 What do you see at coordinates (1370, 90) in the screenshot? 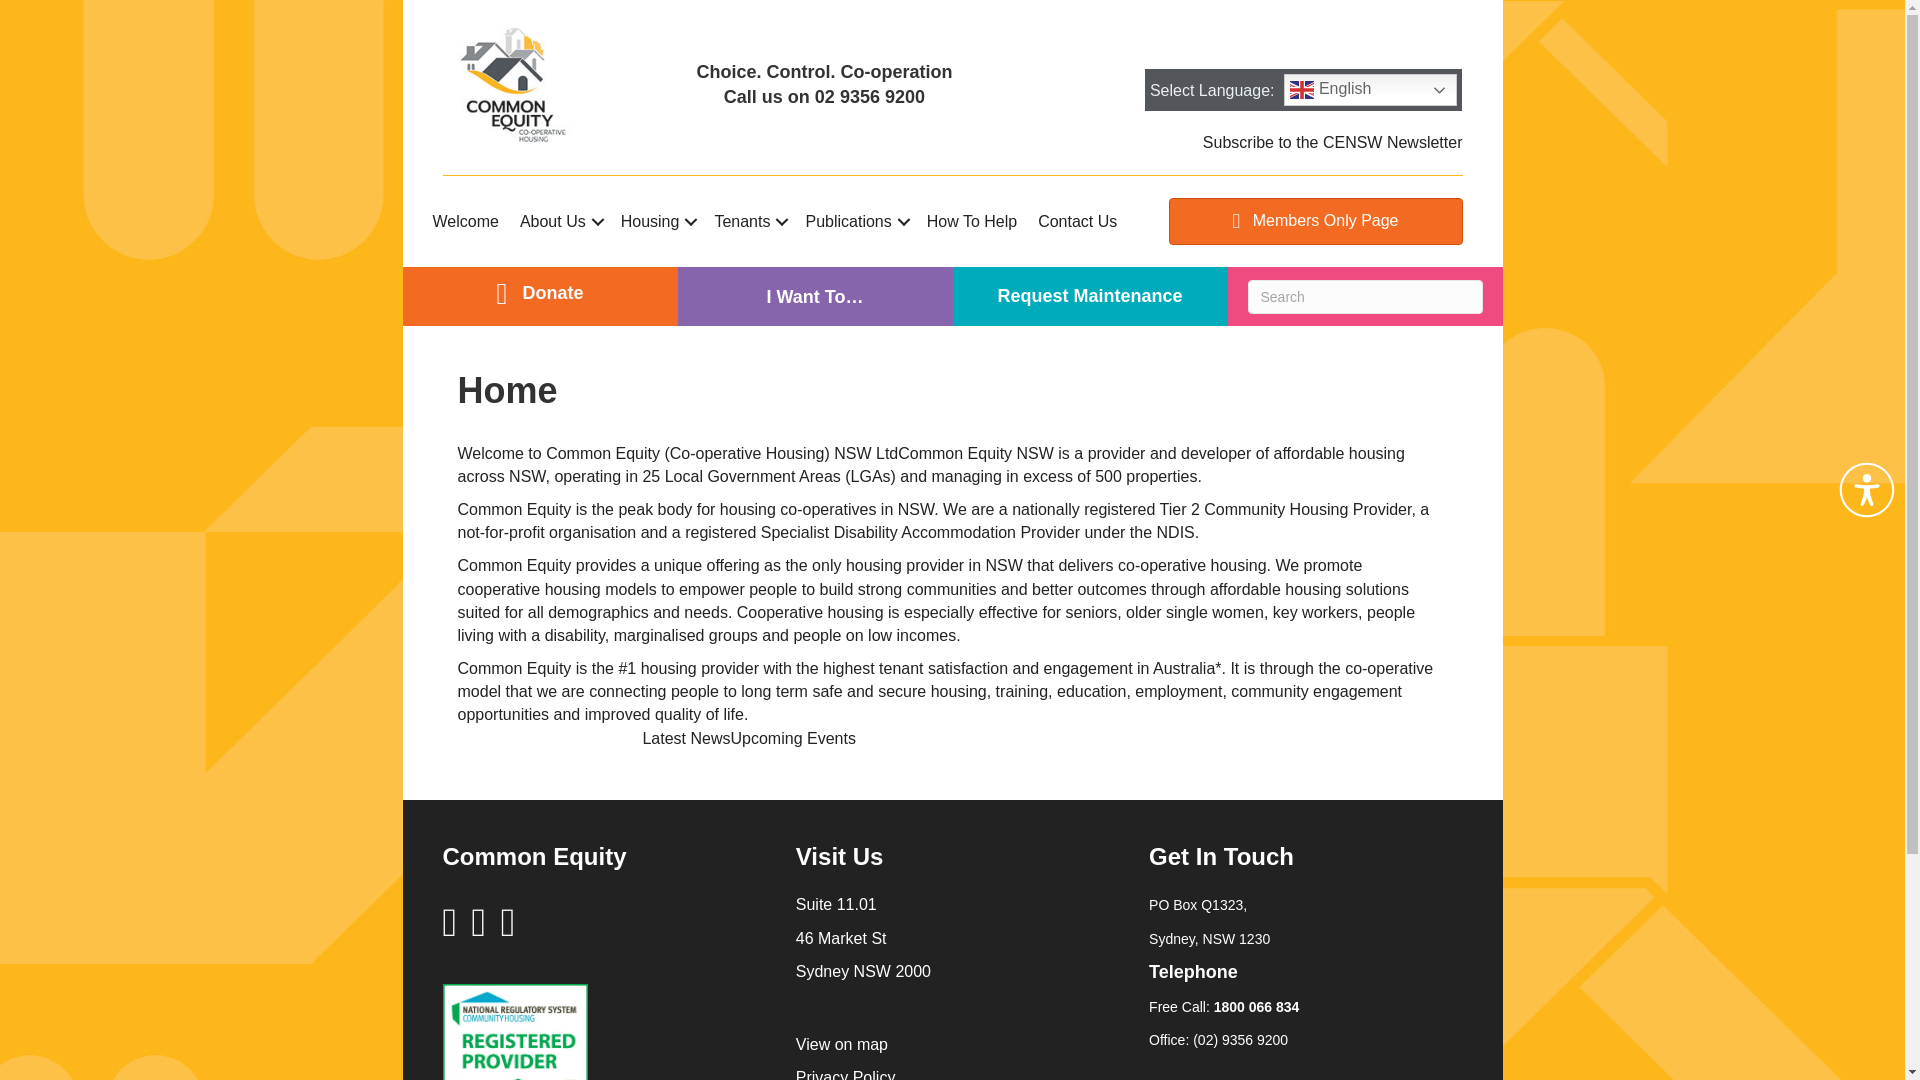
I see `English` at bounding box center [1370, 90].